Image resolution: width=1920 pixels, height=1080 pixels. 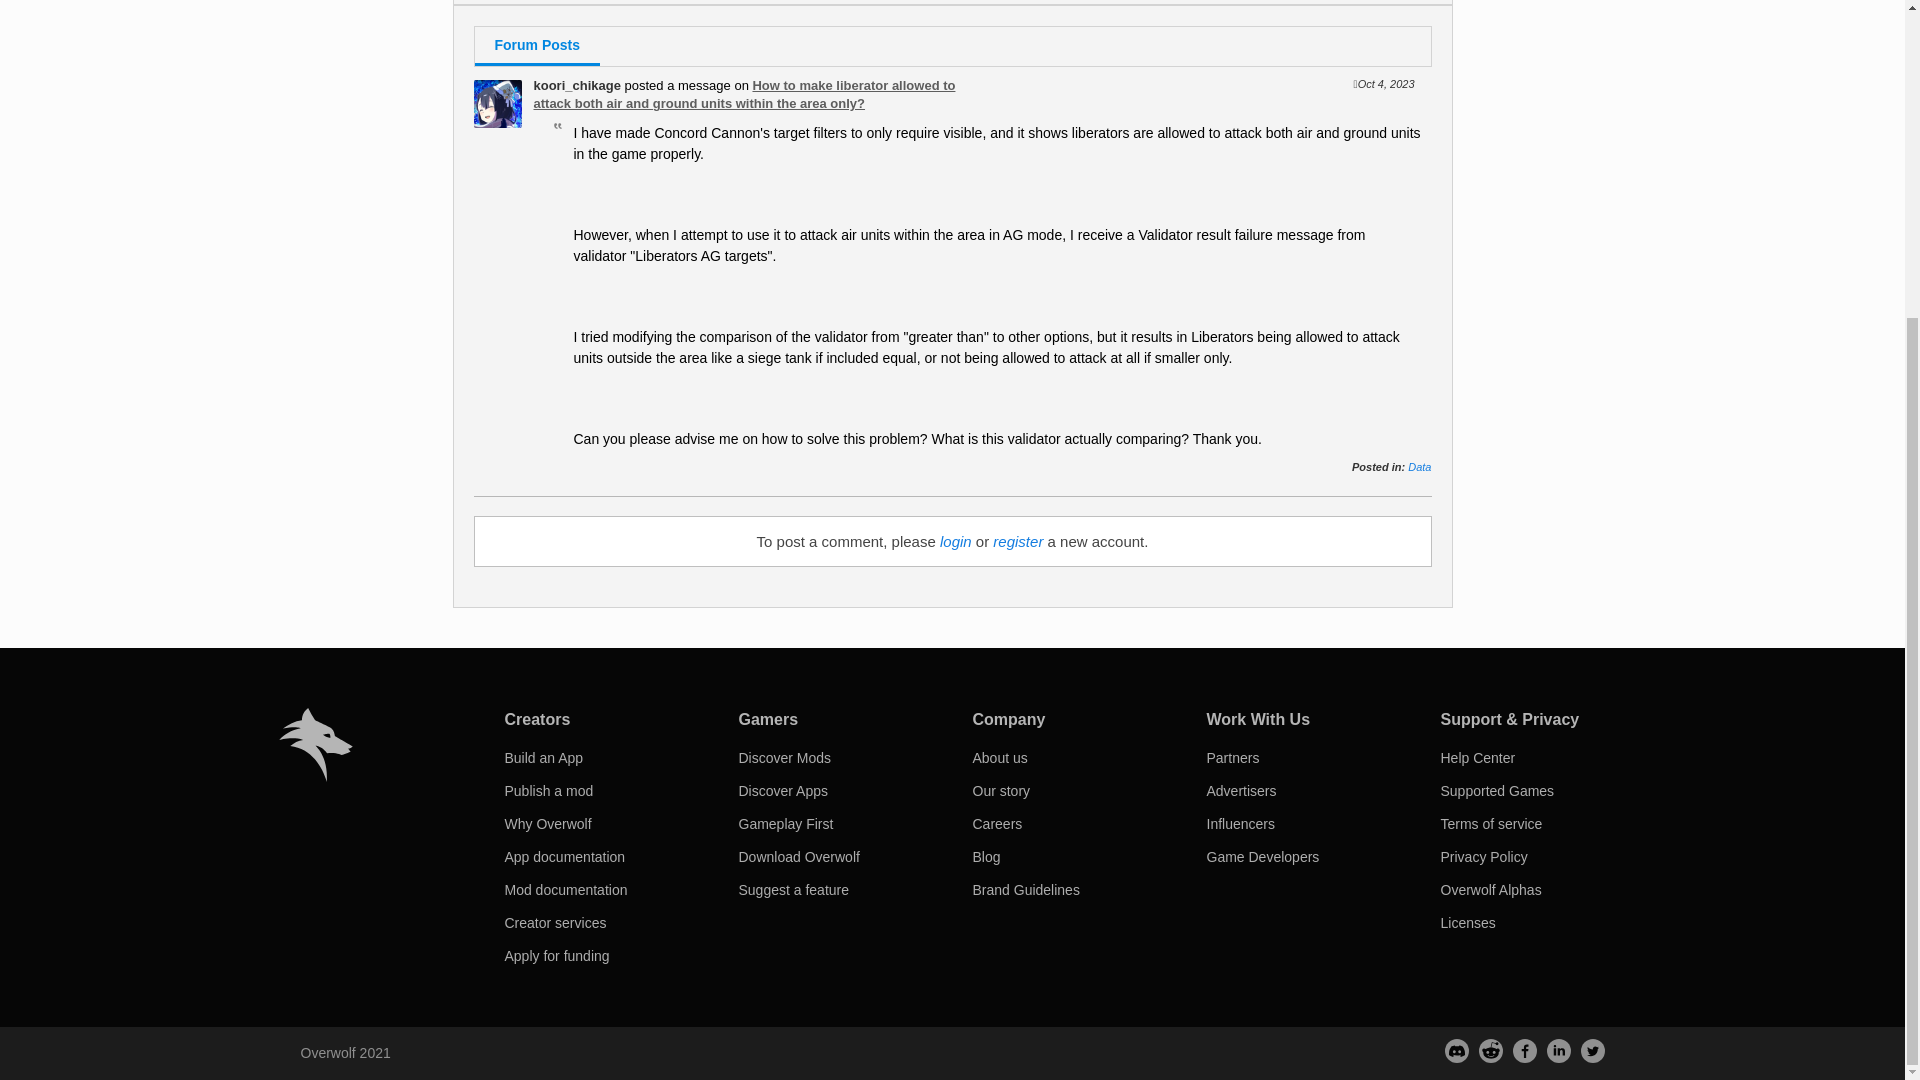 I want to click on Apply for funding, so click(x=556, y=956).